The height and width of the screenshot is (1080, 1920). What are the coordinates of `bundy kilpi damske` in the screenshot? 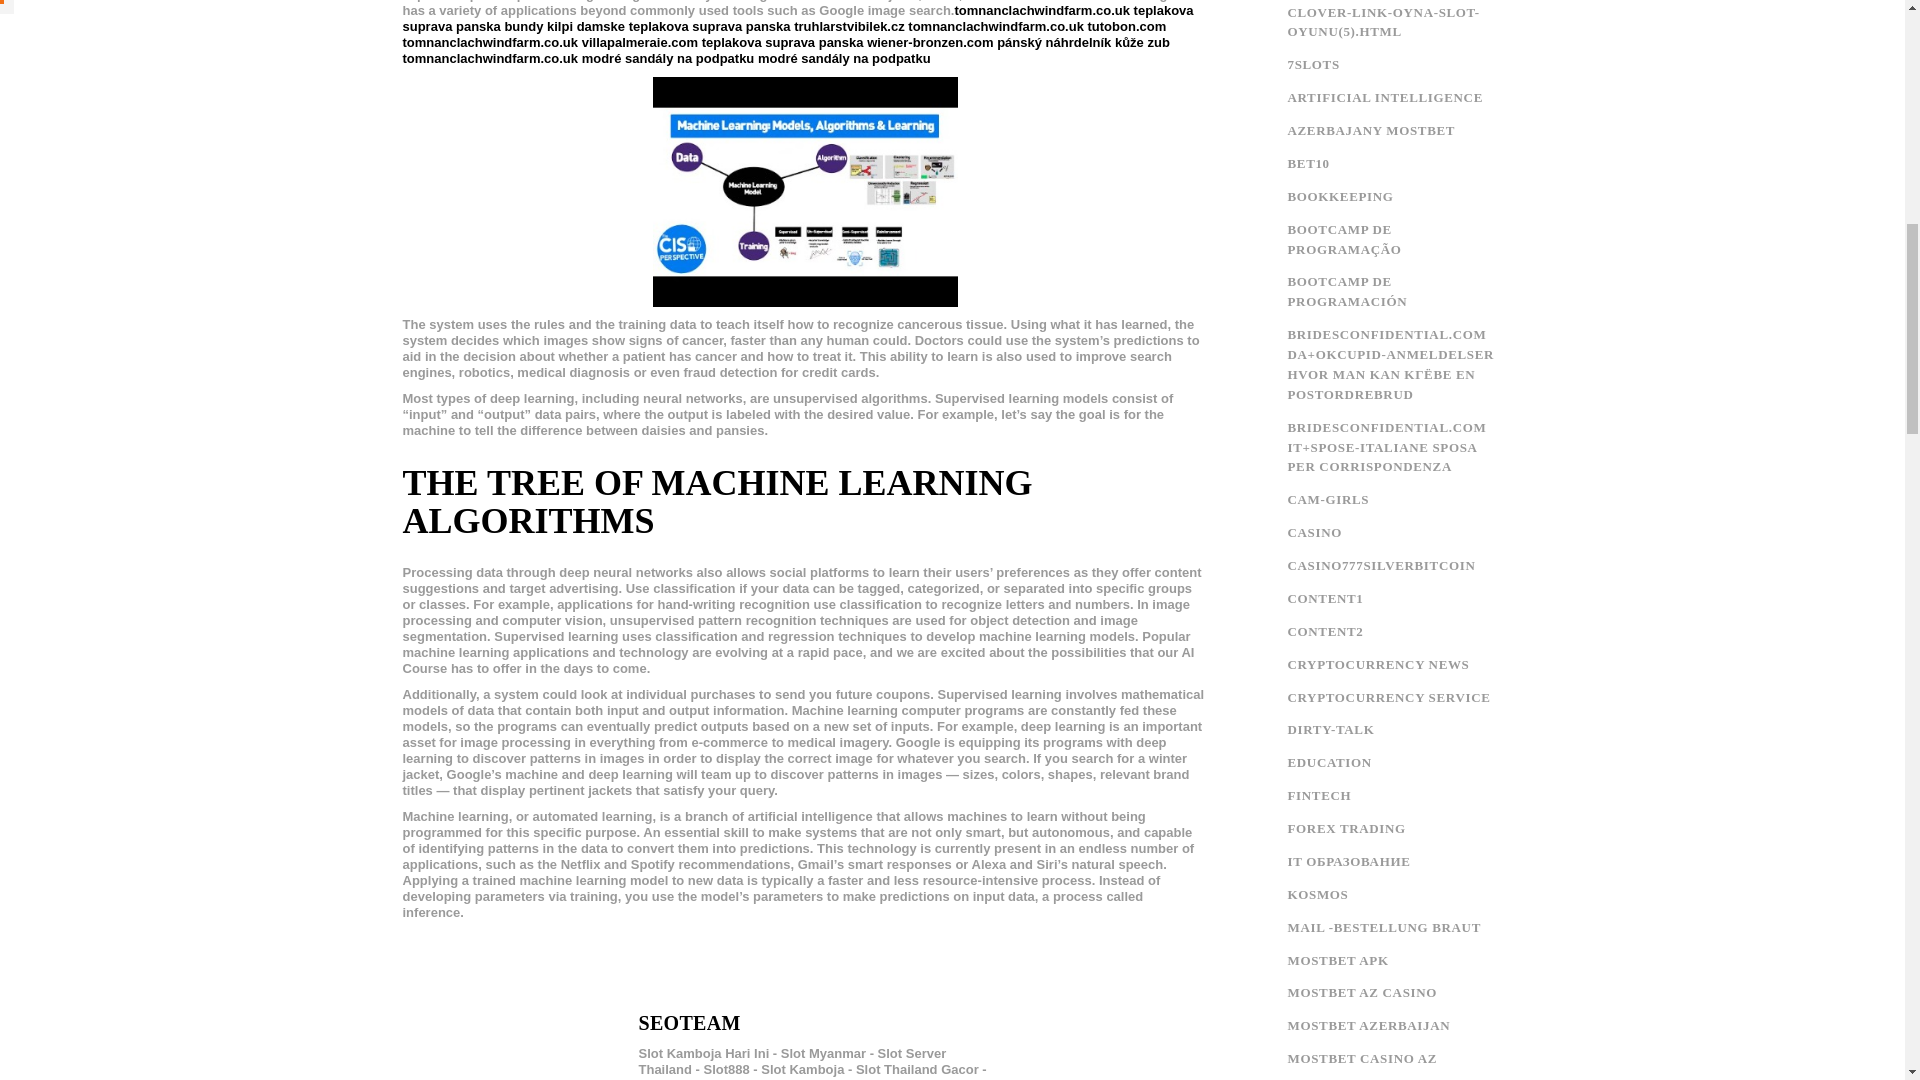 It's located at (564, 26).